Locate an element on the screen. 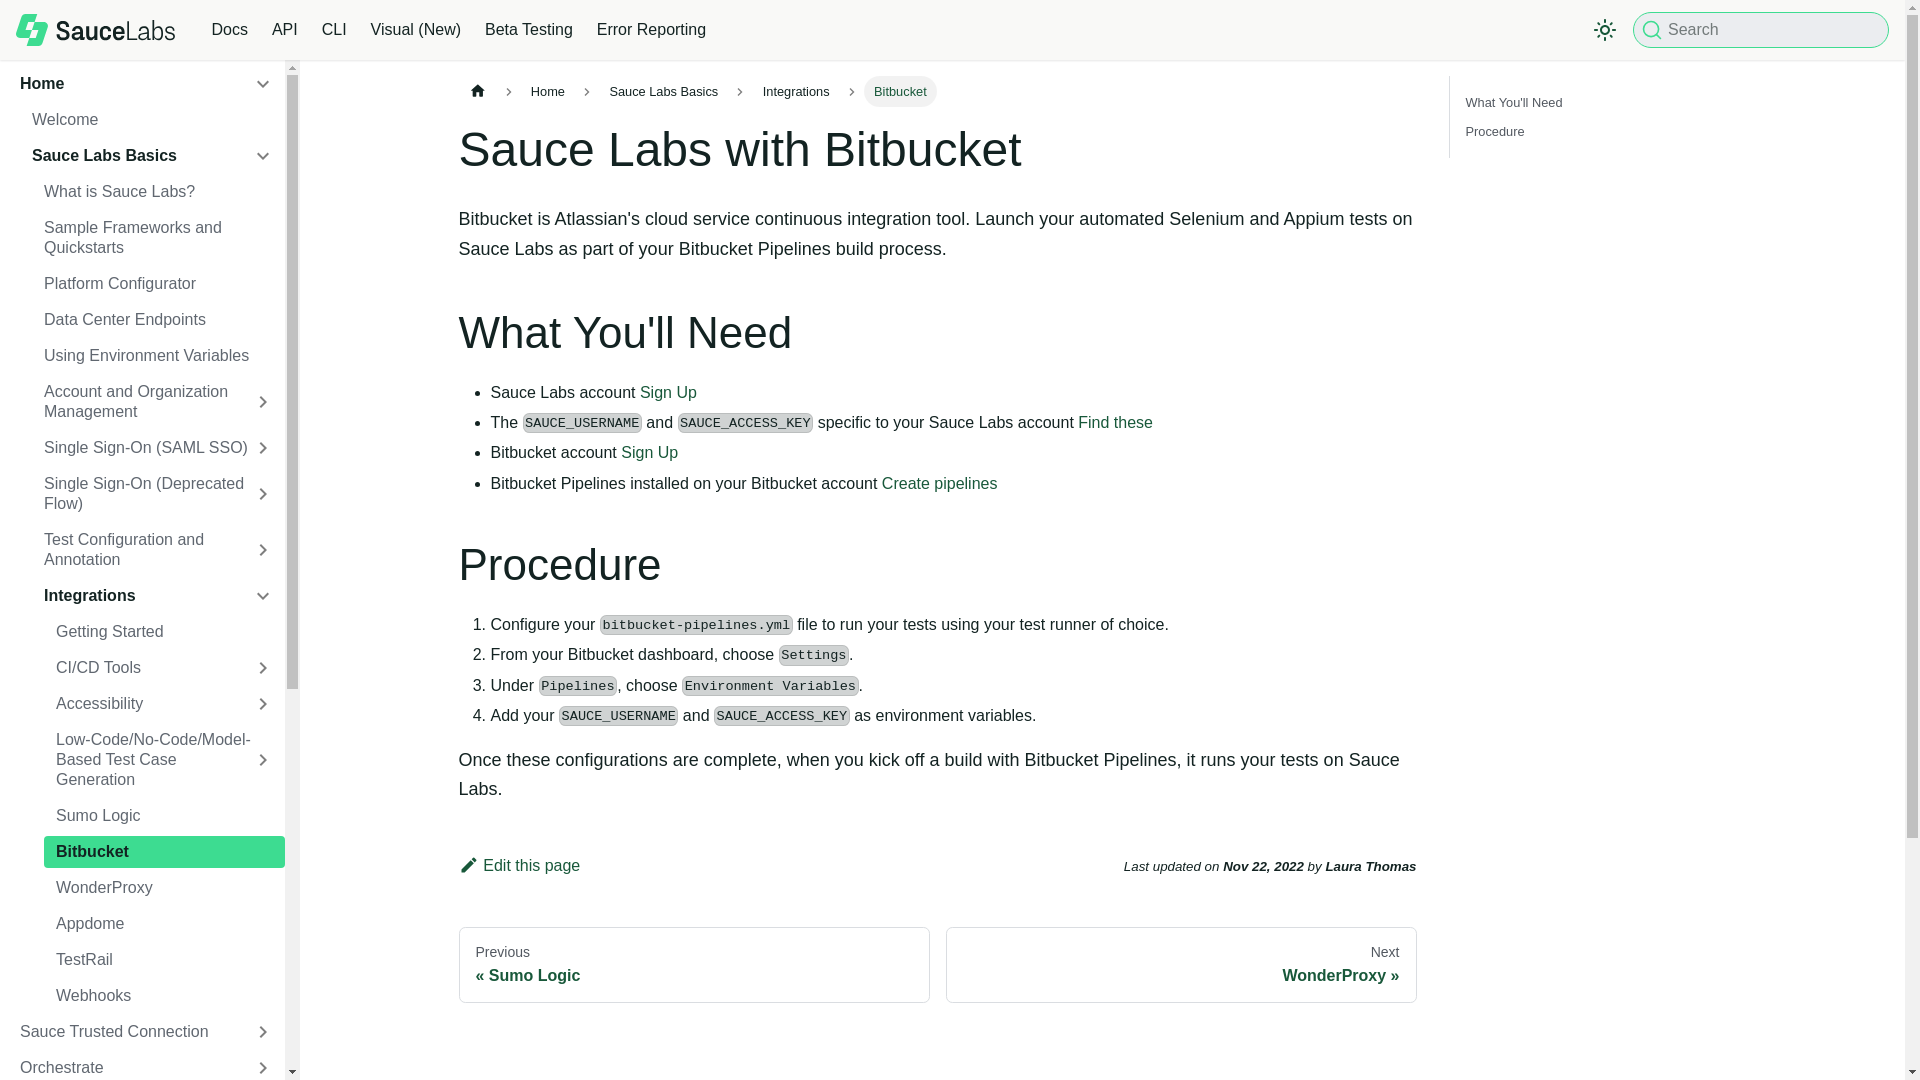 This screenshot has width=1920, height=1080. Using Environment Variables is located at coordinates (158, 356).